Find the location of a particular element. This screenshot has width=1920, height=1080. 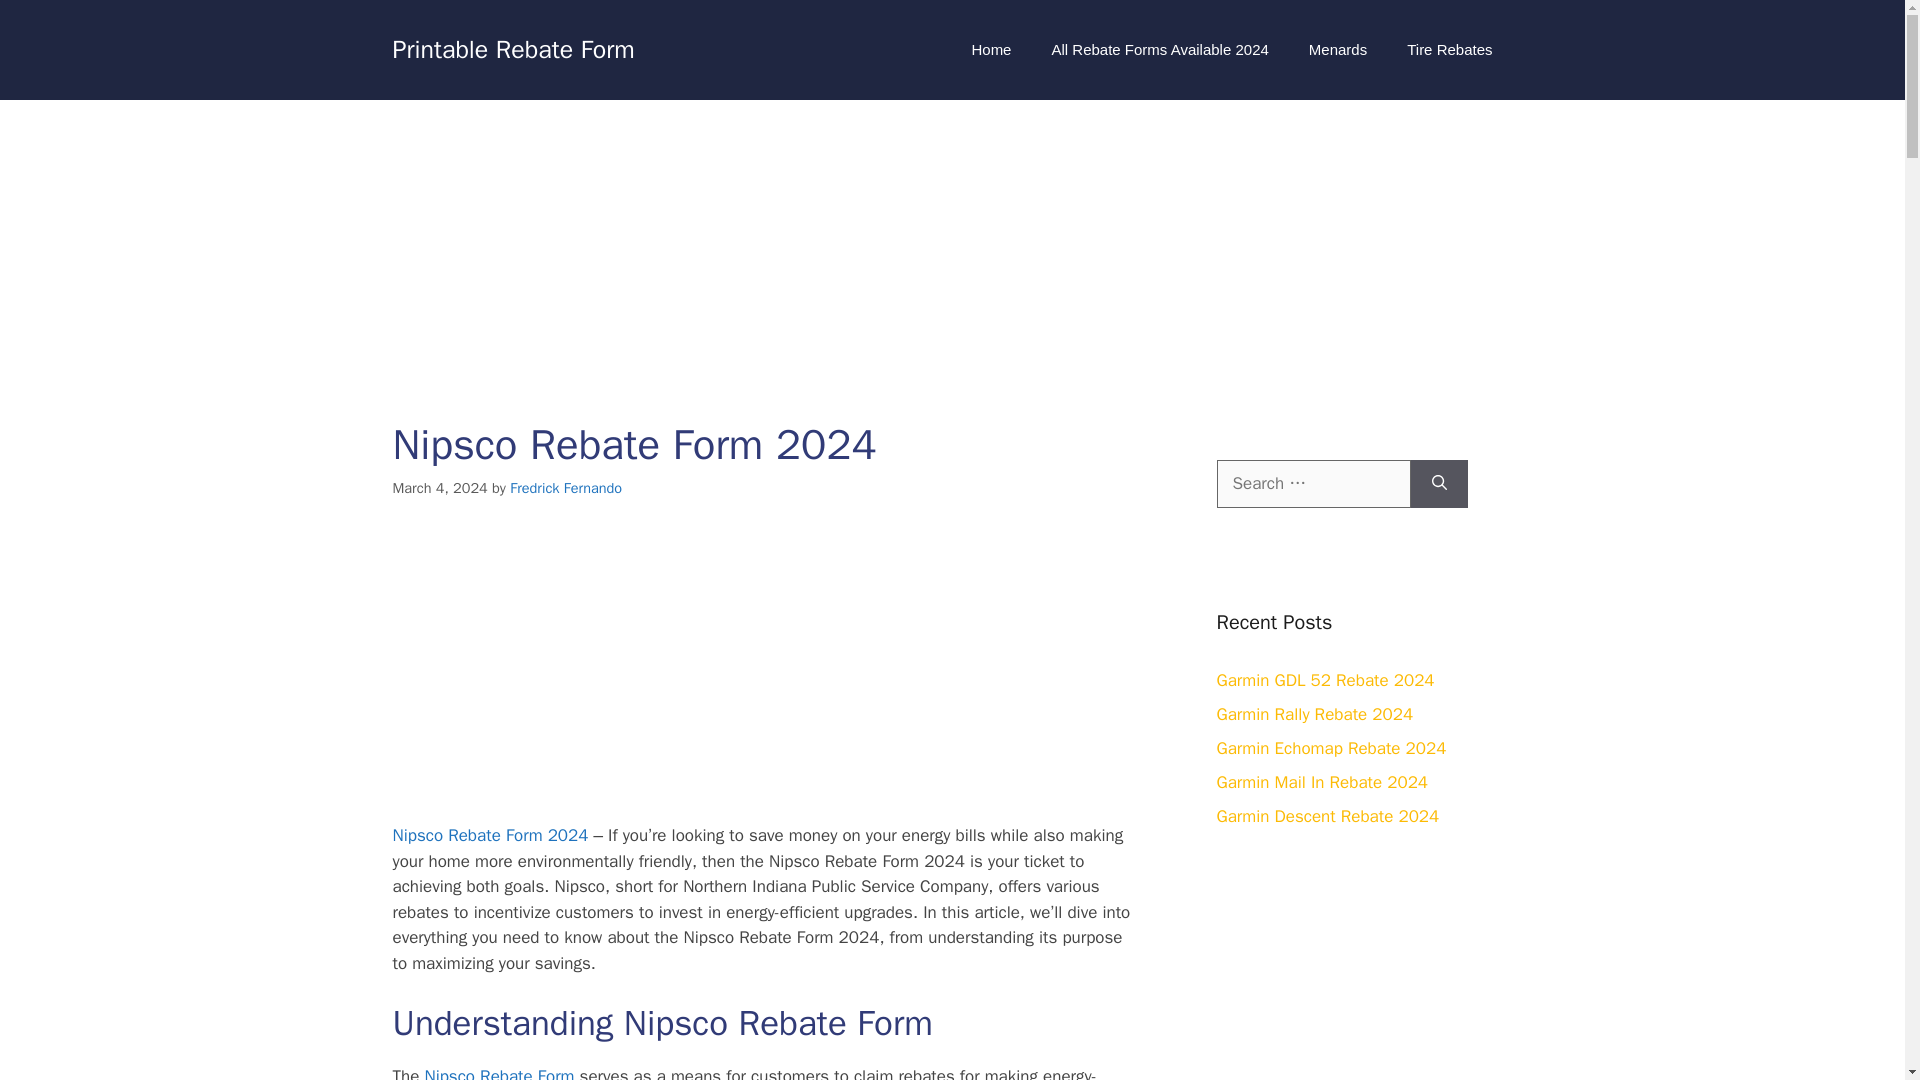

Nipsco Rebate Form 2024 is located at coordinates (489, 835).